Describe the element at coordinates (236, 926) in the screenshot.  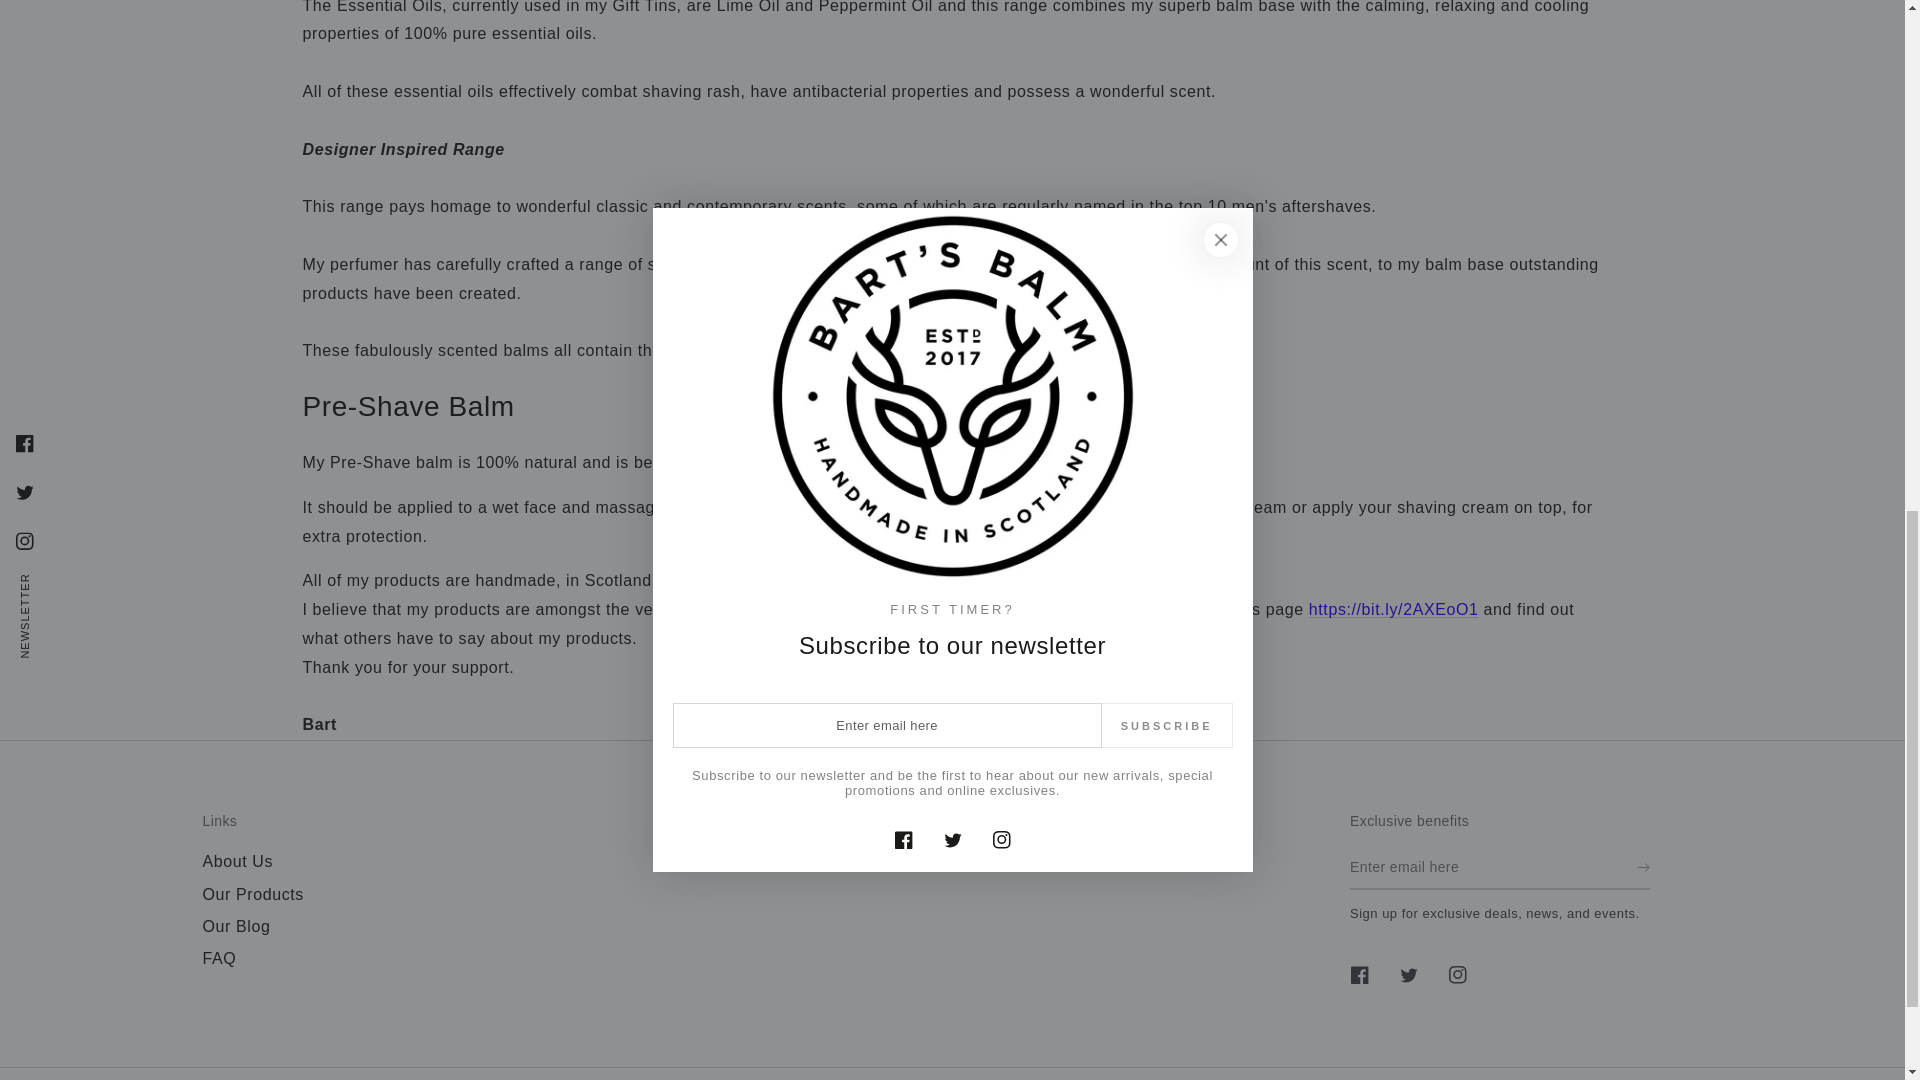
I see `Our Blog` at that location.